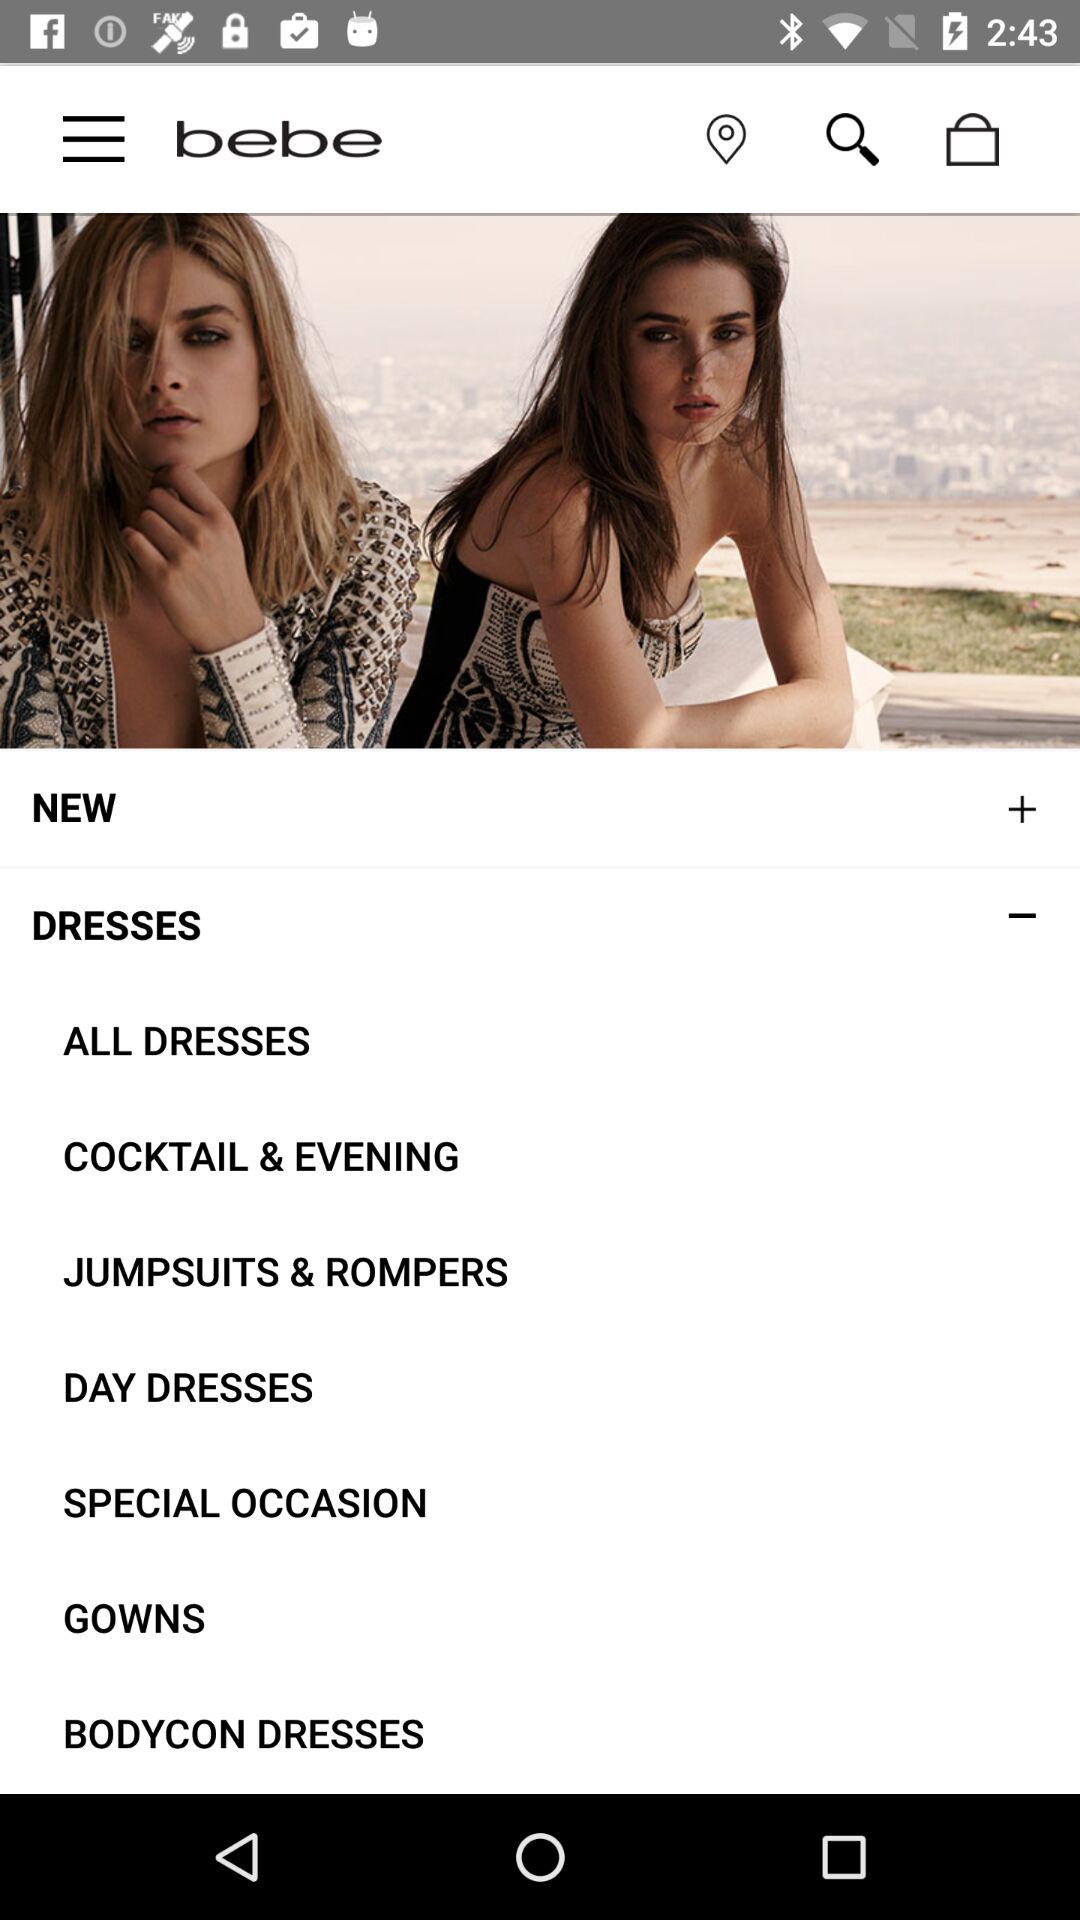 This screenshot has width=1080, height=1920. Describe the element at coordinates (94, 139) in the screenshot. I see `select a pulldown meni` at that location.